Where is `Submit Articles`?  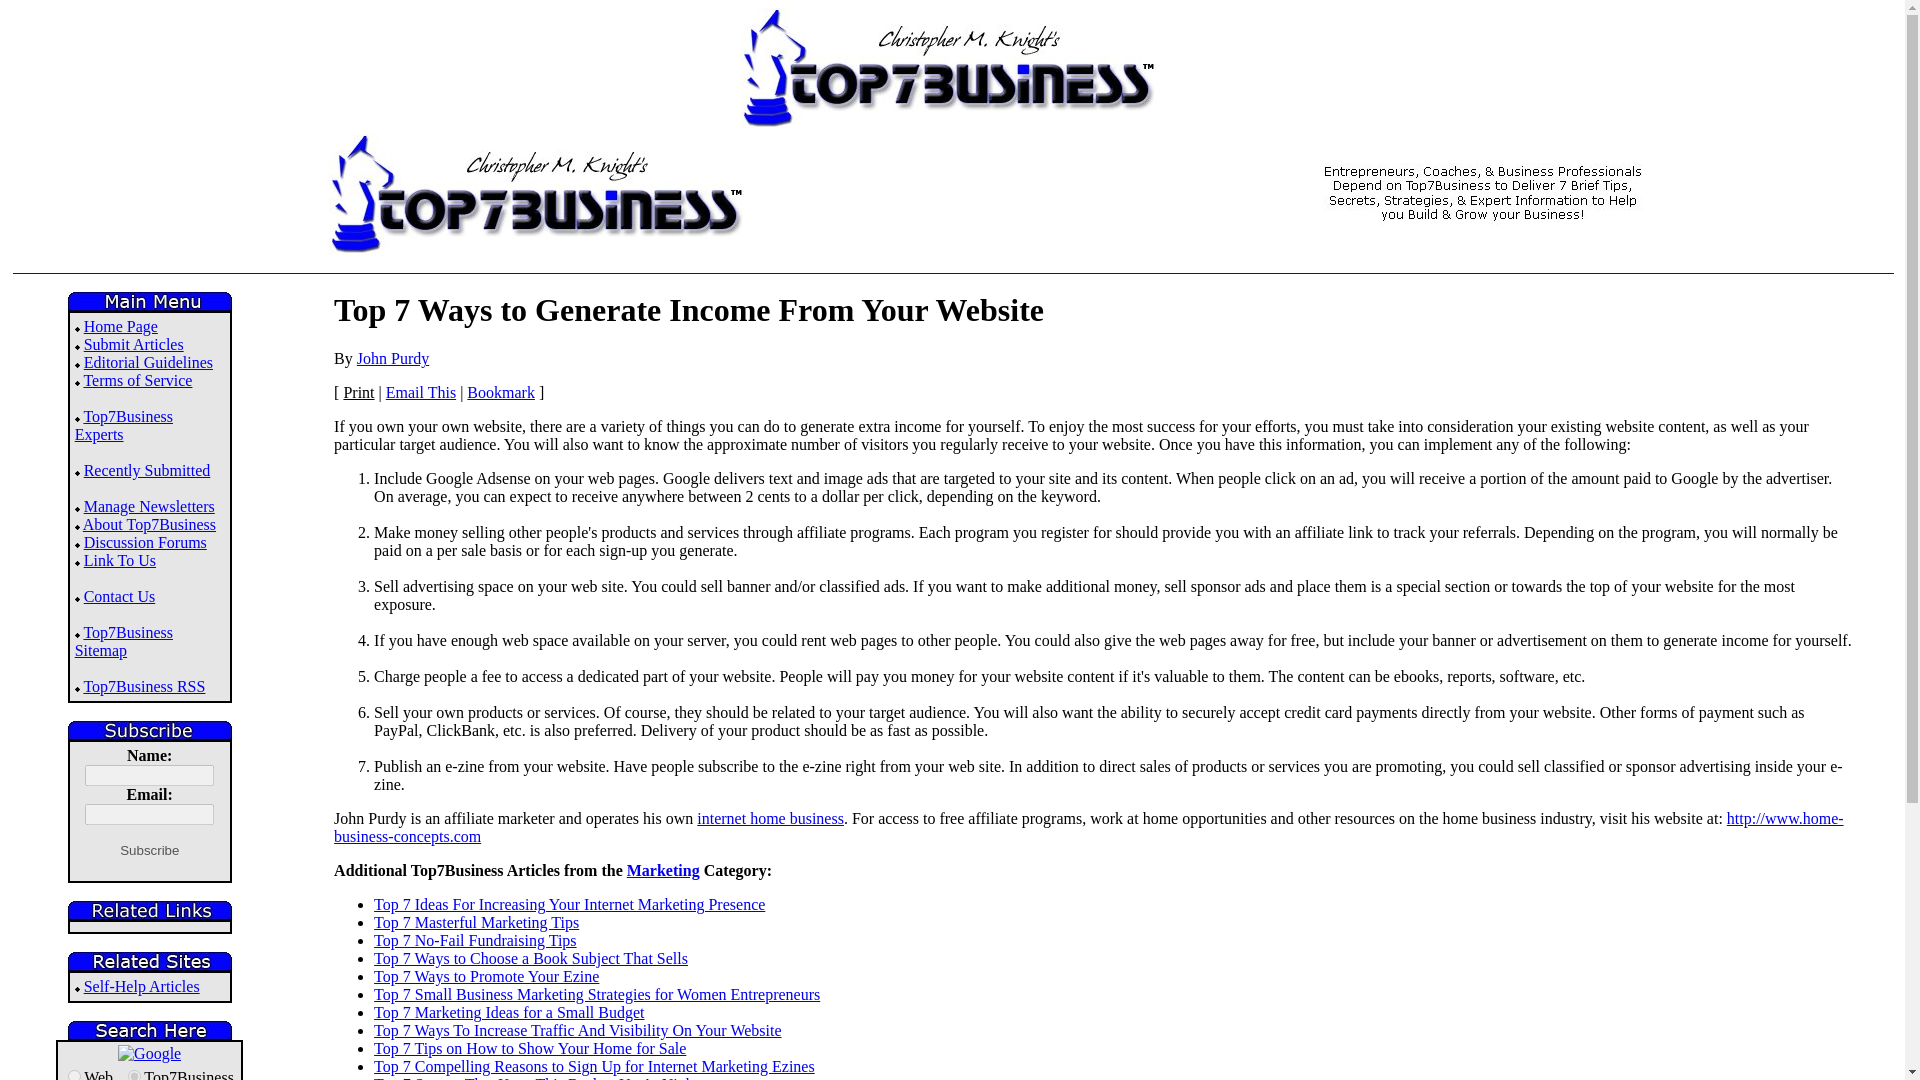 Submit Articles is located at coordinates (134, 344).